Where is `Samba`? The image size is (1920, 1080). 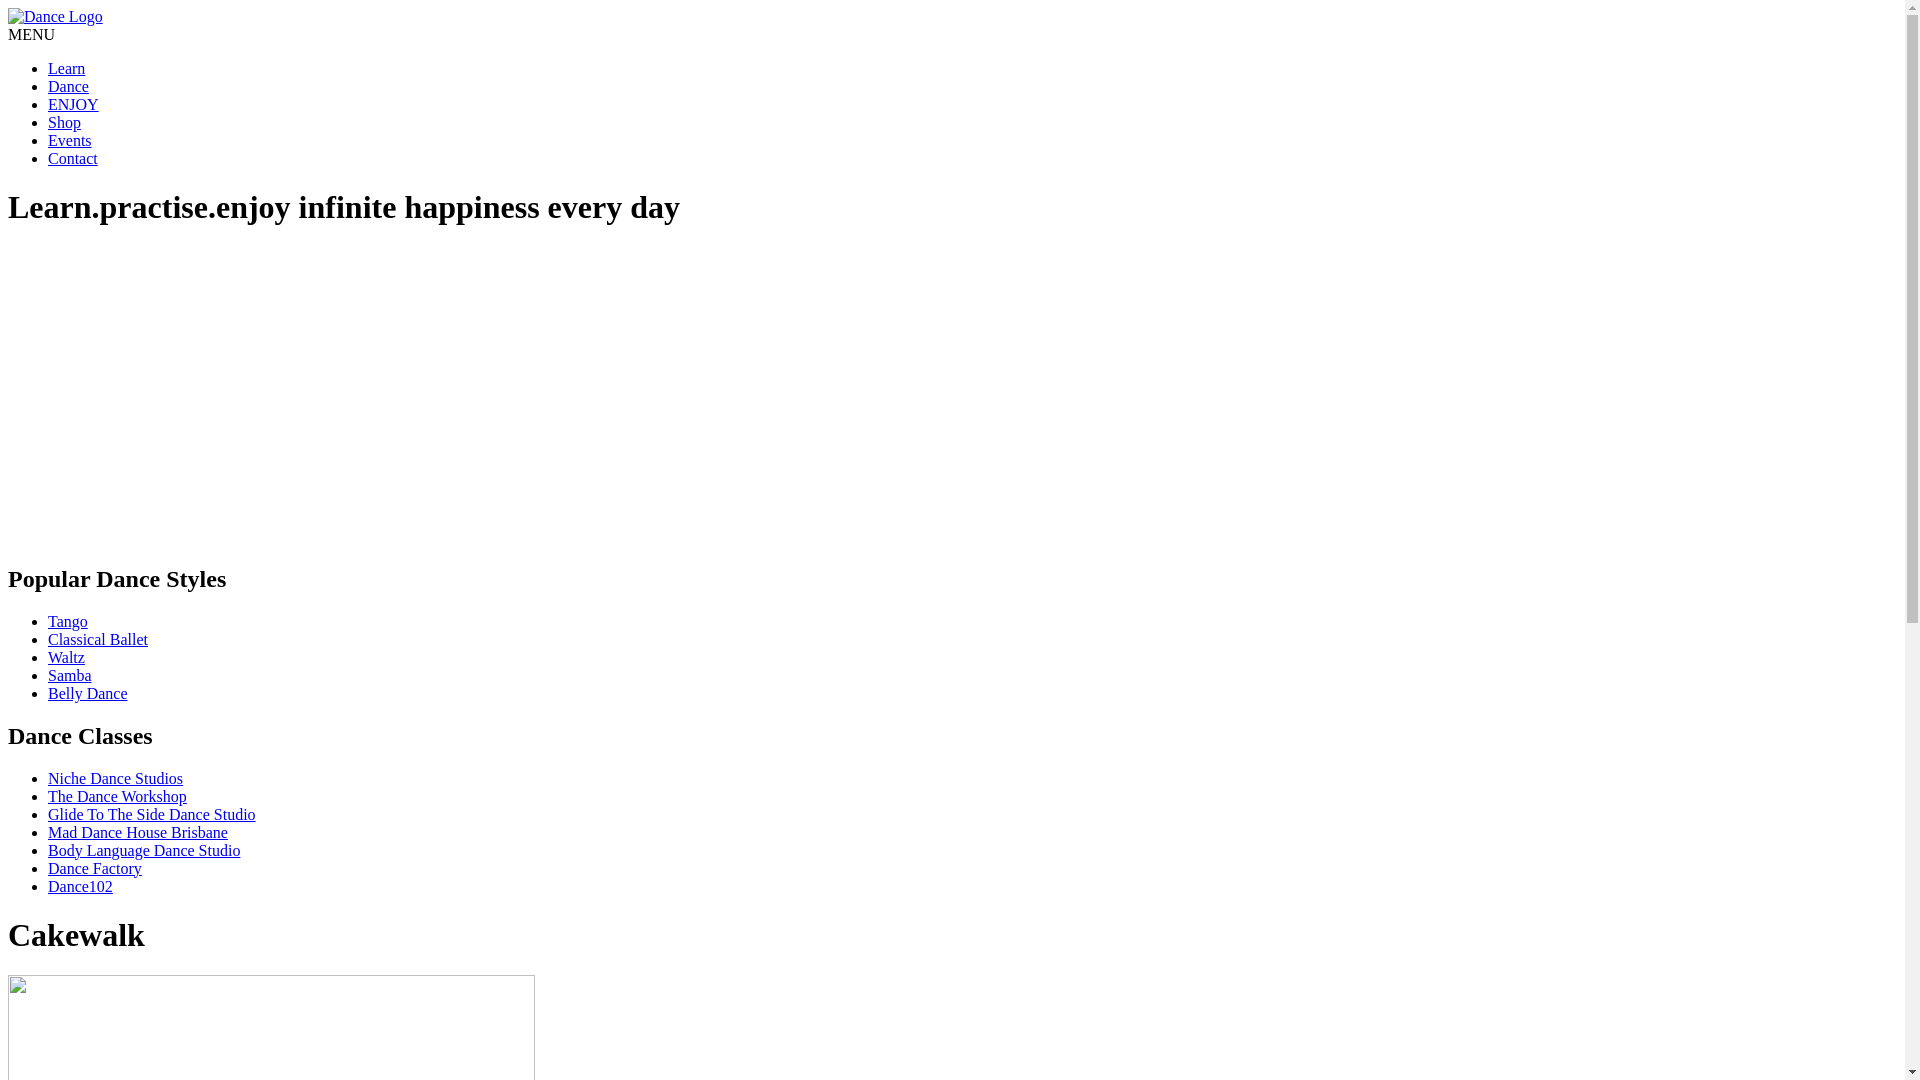
Samba is located at coordinates (70, 676).